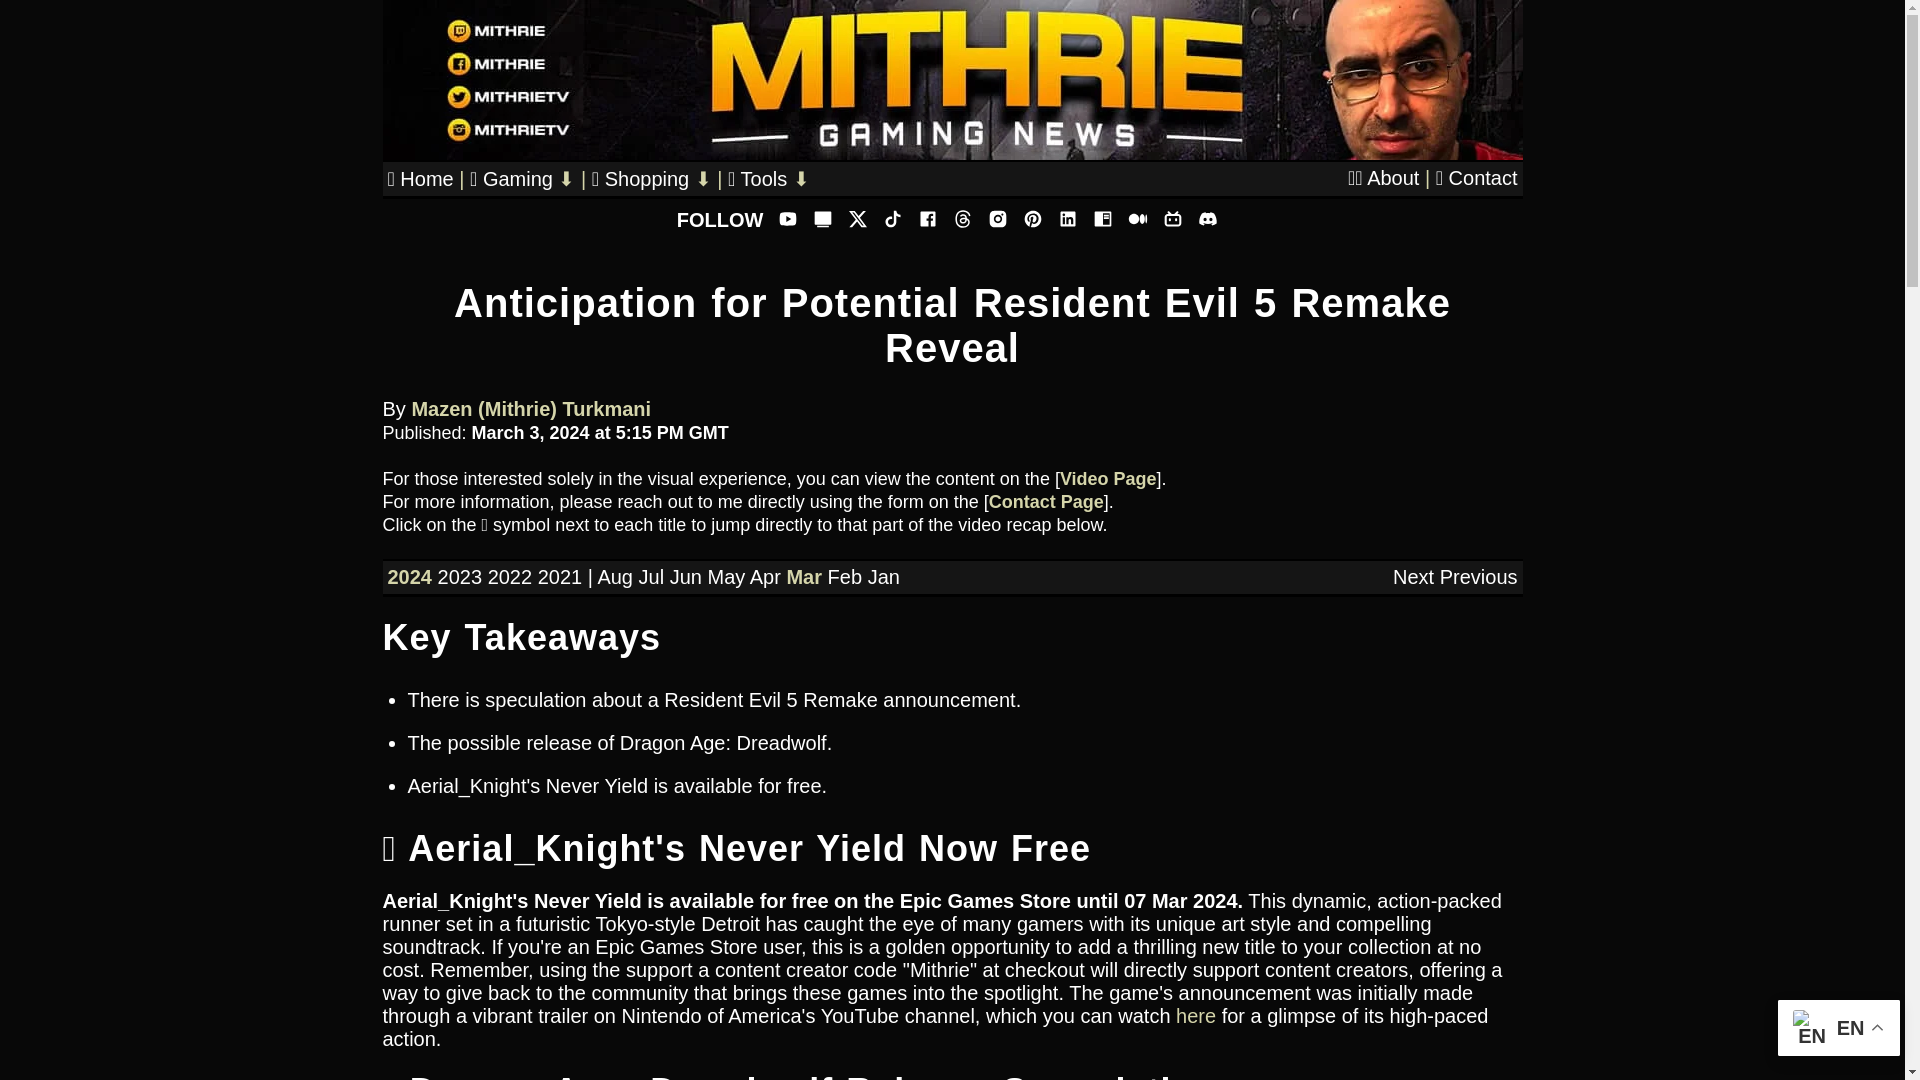 The image size is (1920, 1080). What do you see at coordinates (560, 576) in the screenshot?
I see `2021` at bounding box center [560, 576].